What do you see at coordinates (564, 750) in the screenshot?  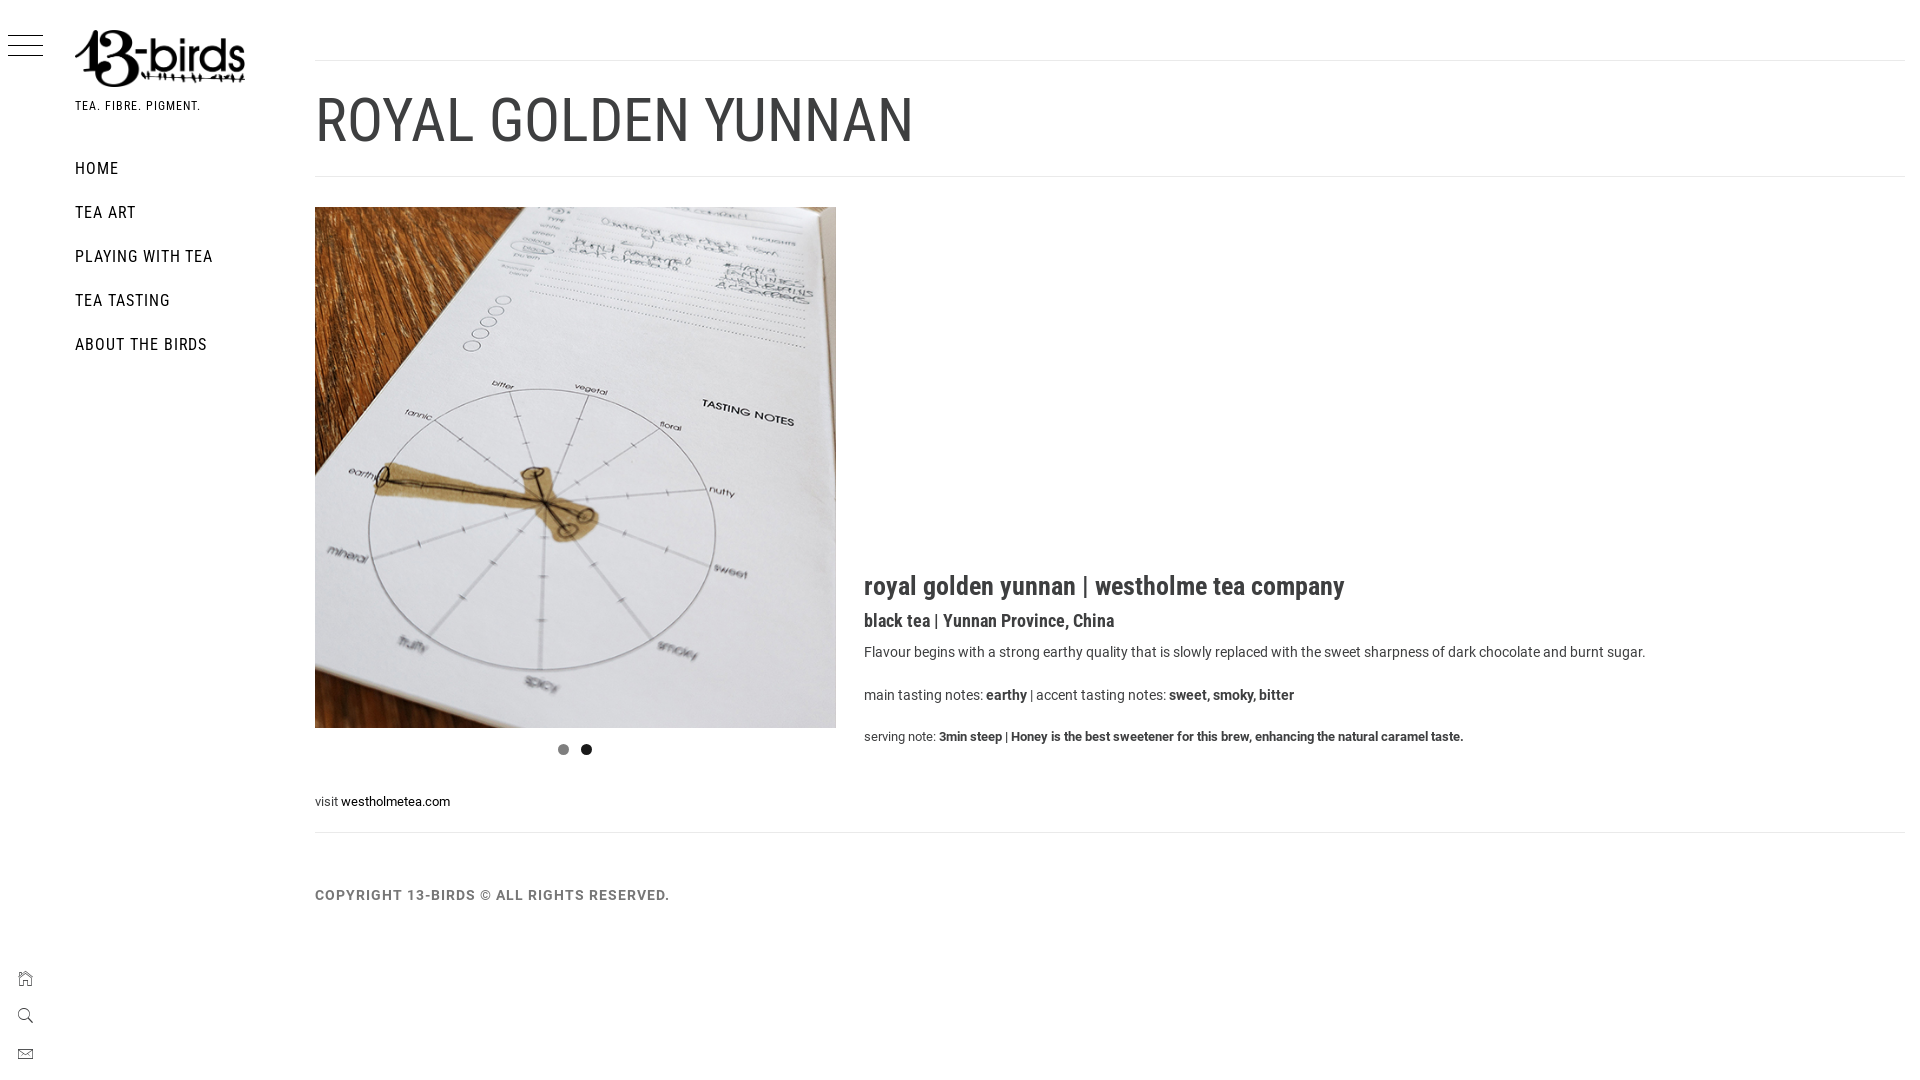 I see `1` at bounding box center [564, 750].